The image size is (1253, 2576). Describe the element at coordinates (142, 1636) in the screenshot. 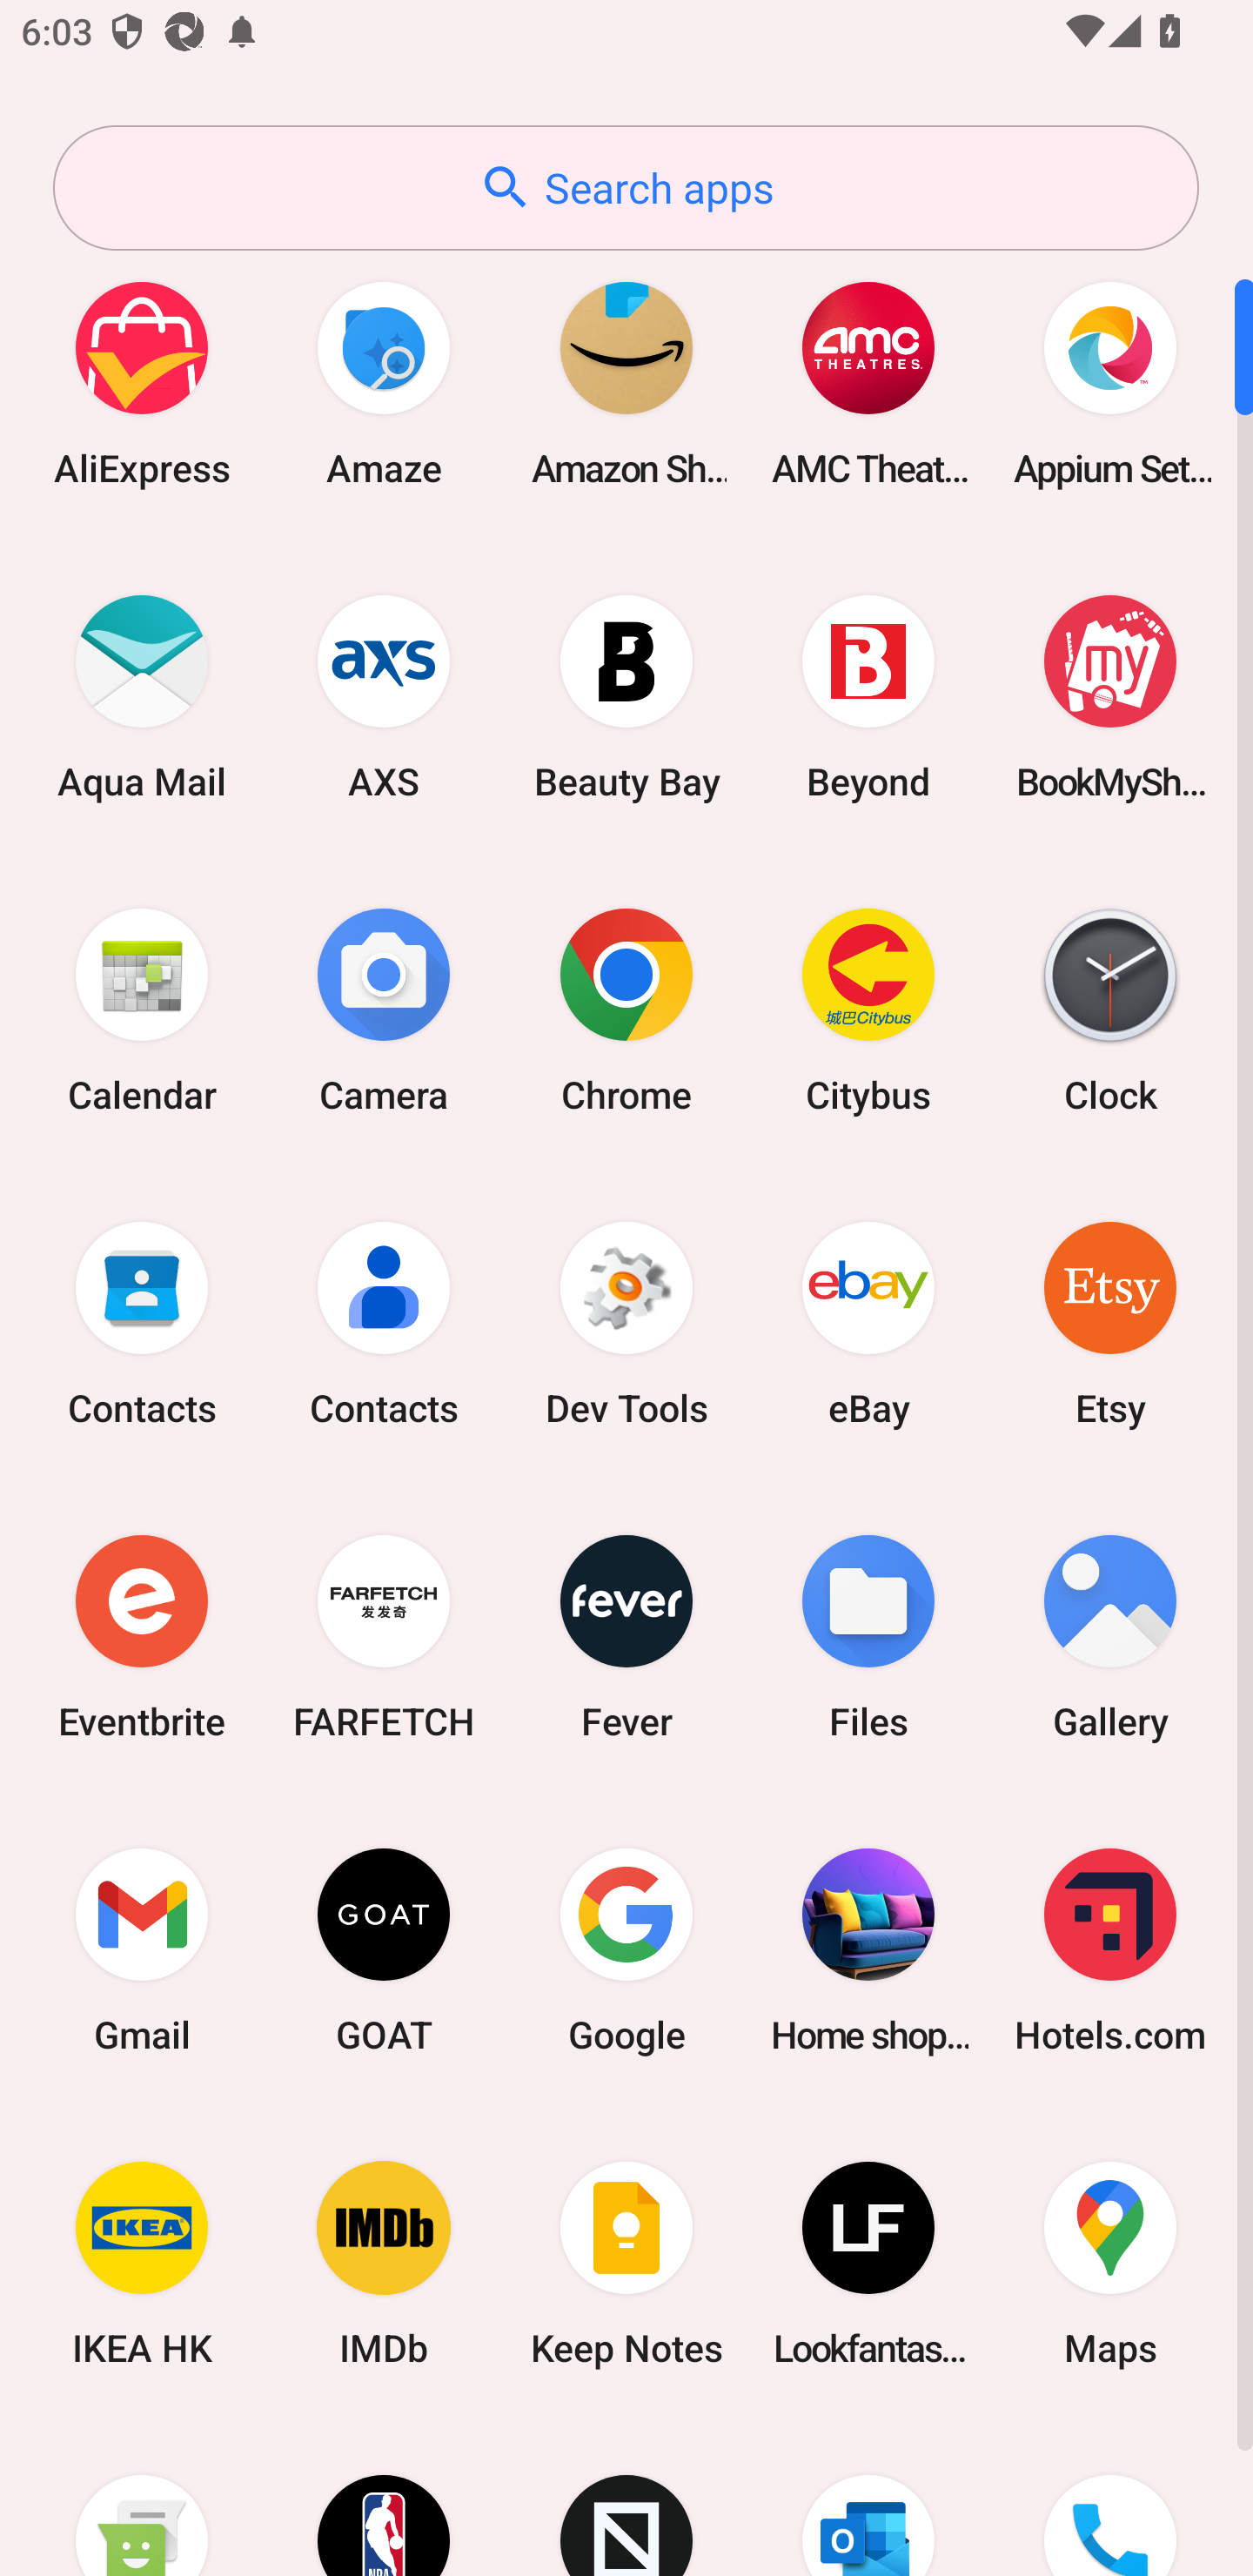

I see `Eventbrite` at that location.